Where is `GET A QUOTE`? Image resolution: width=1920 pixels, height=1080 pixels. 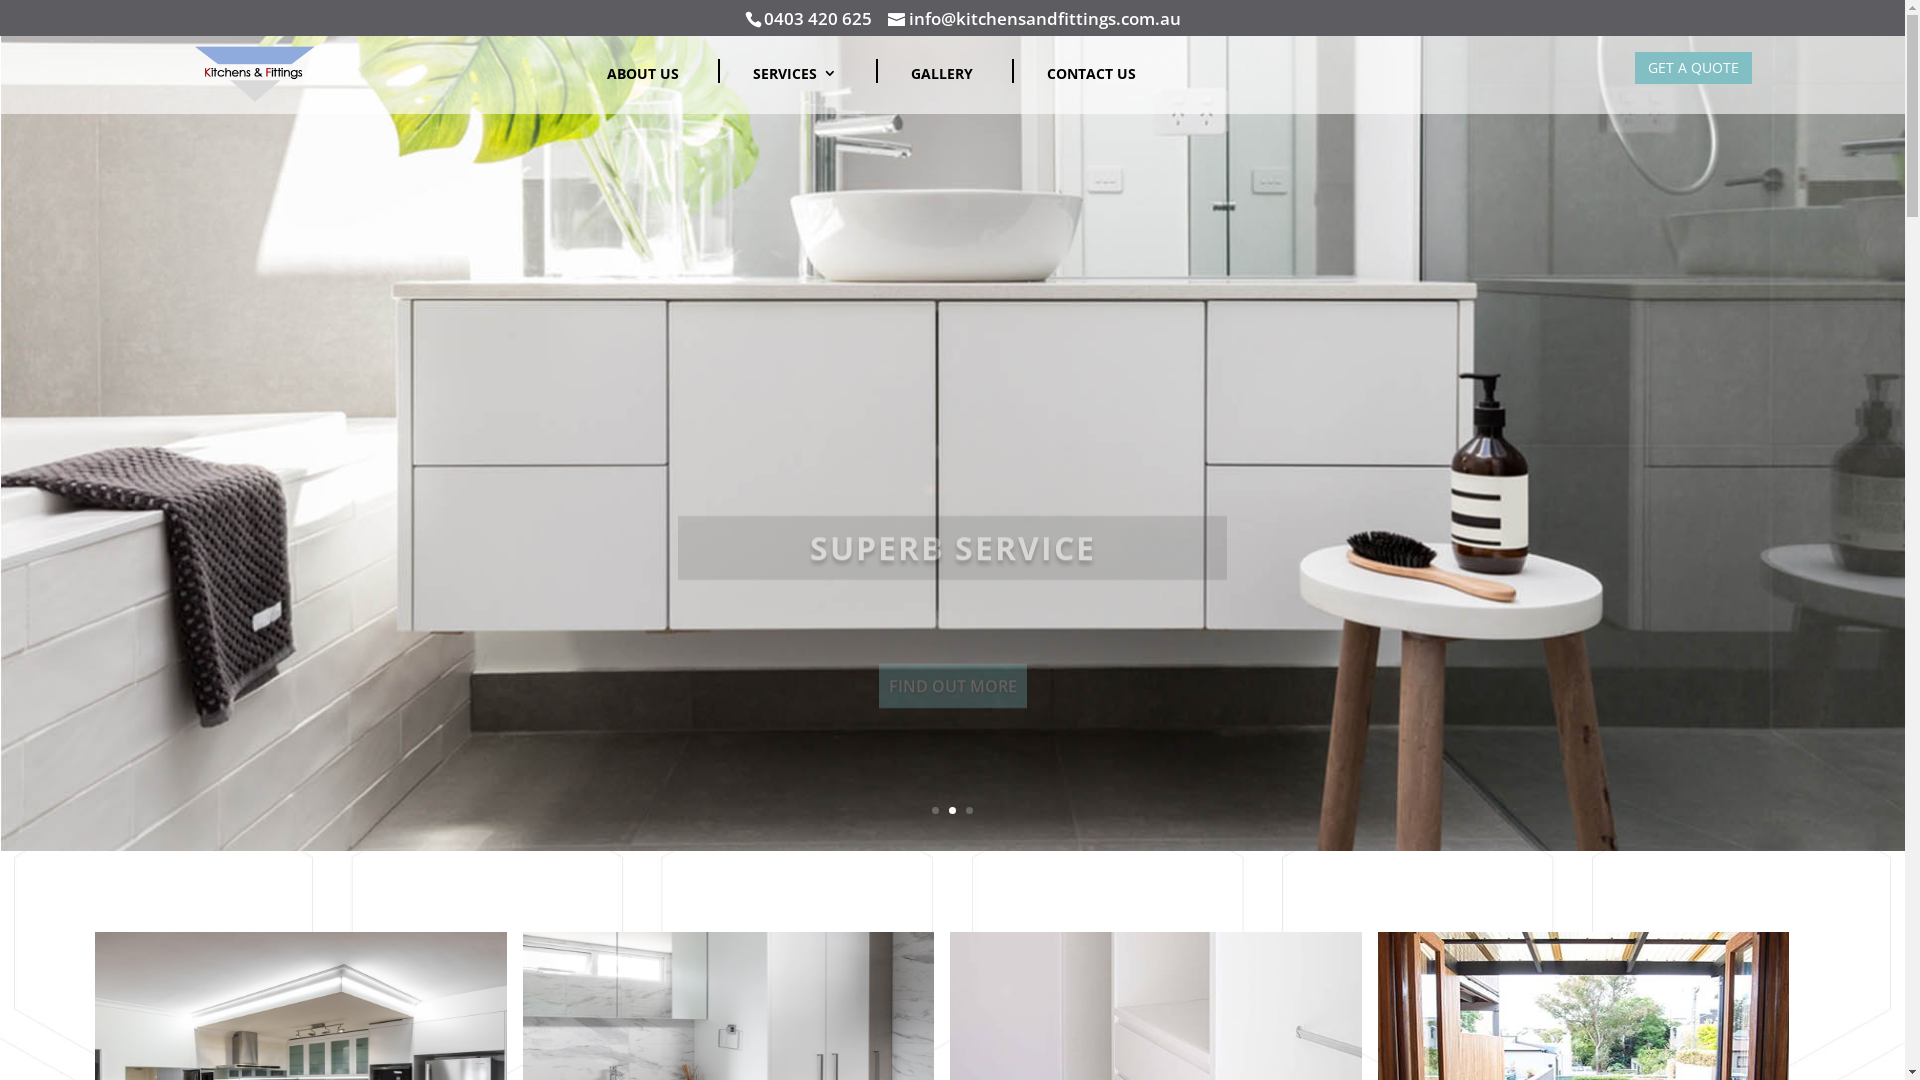 GET A QUOTE is located at coordinates (1694, 68).